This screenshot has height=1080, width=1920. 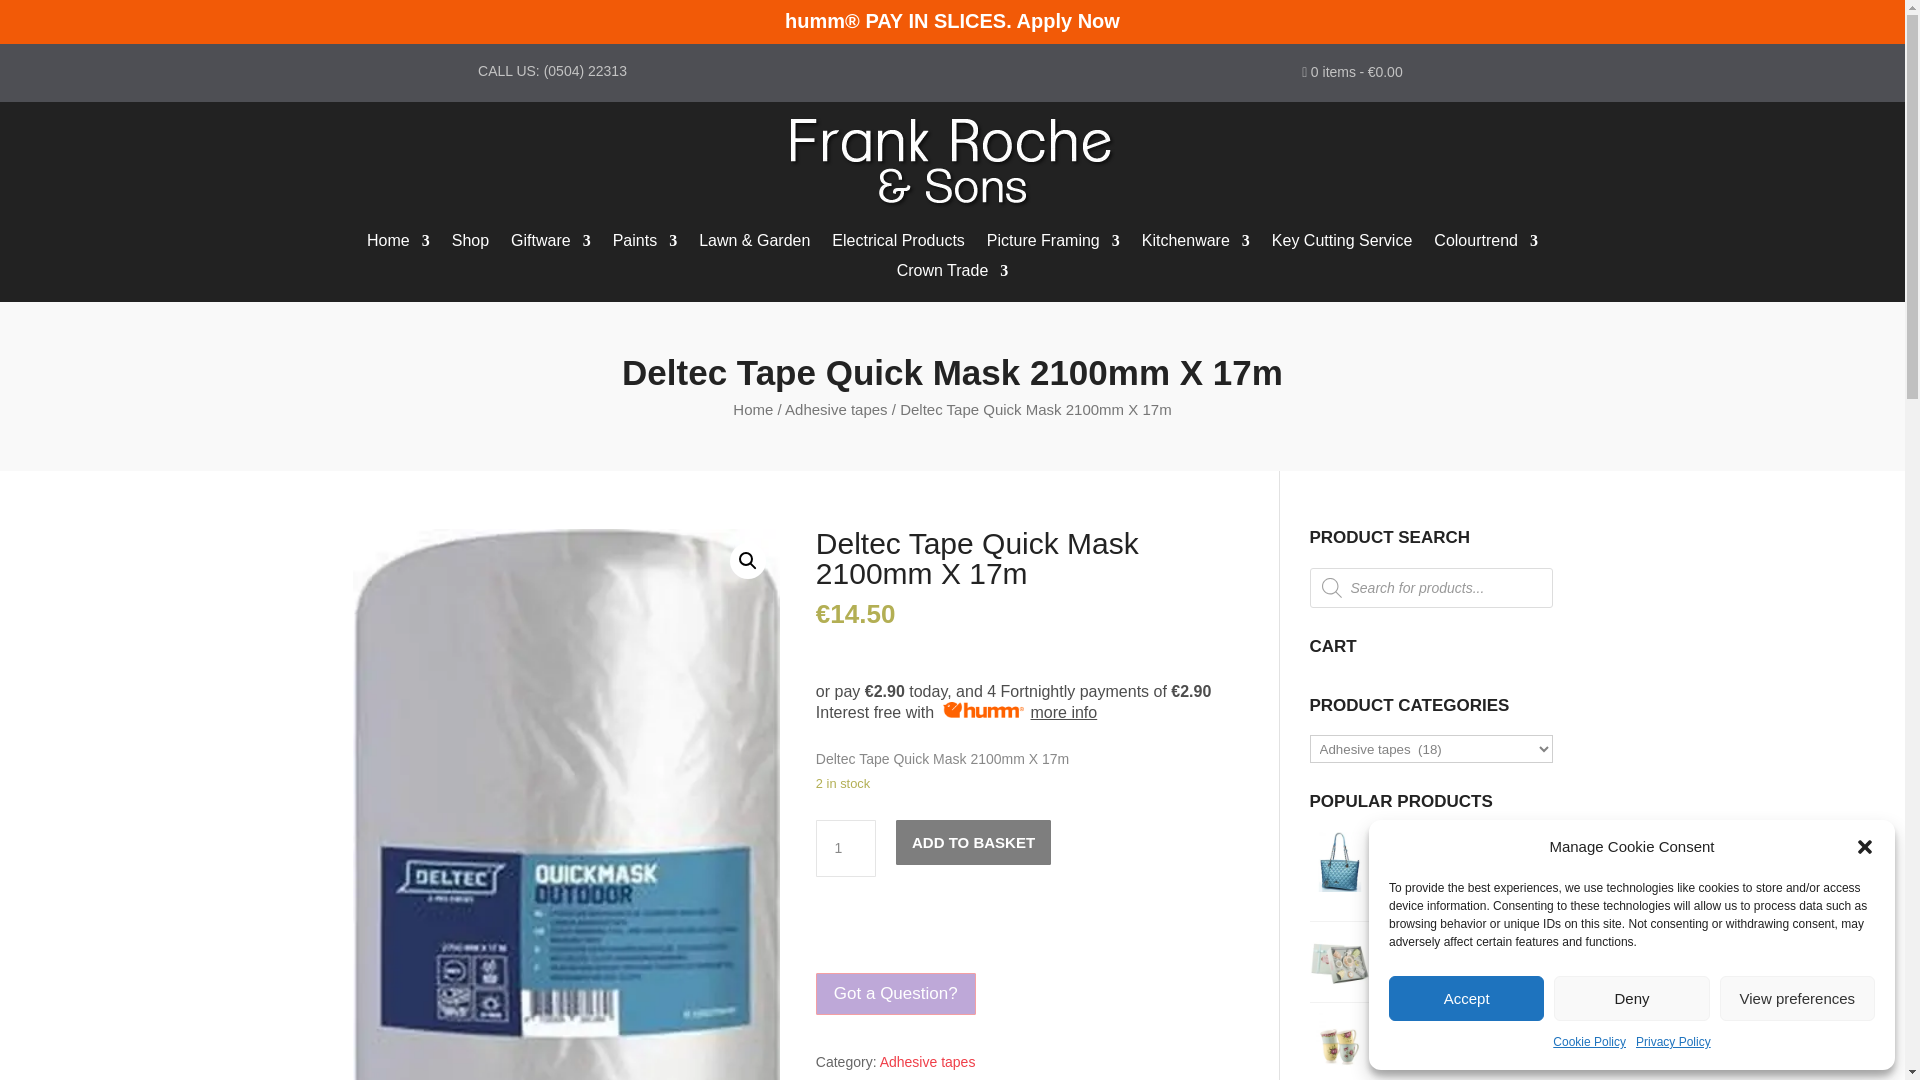 What do you see at coordinates (896, 994) in the screenshot?
I see `Got a Question?` at bounding box center [896, 994].